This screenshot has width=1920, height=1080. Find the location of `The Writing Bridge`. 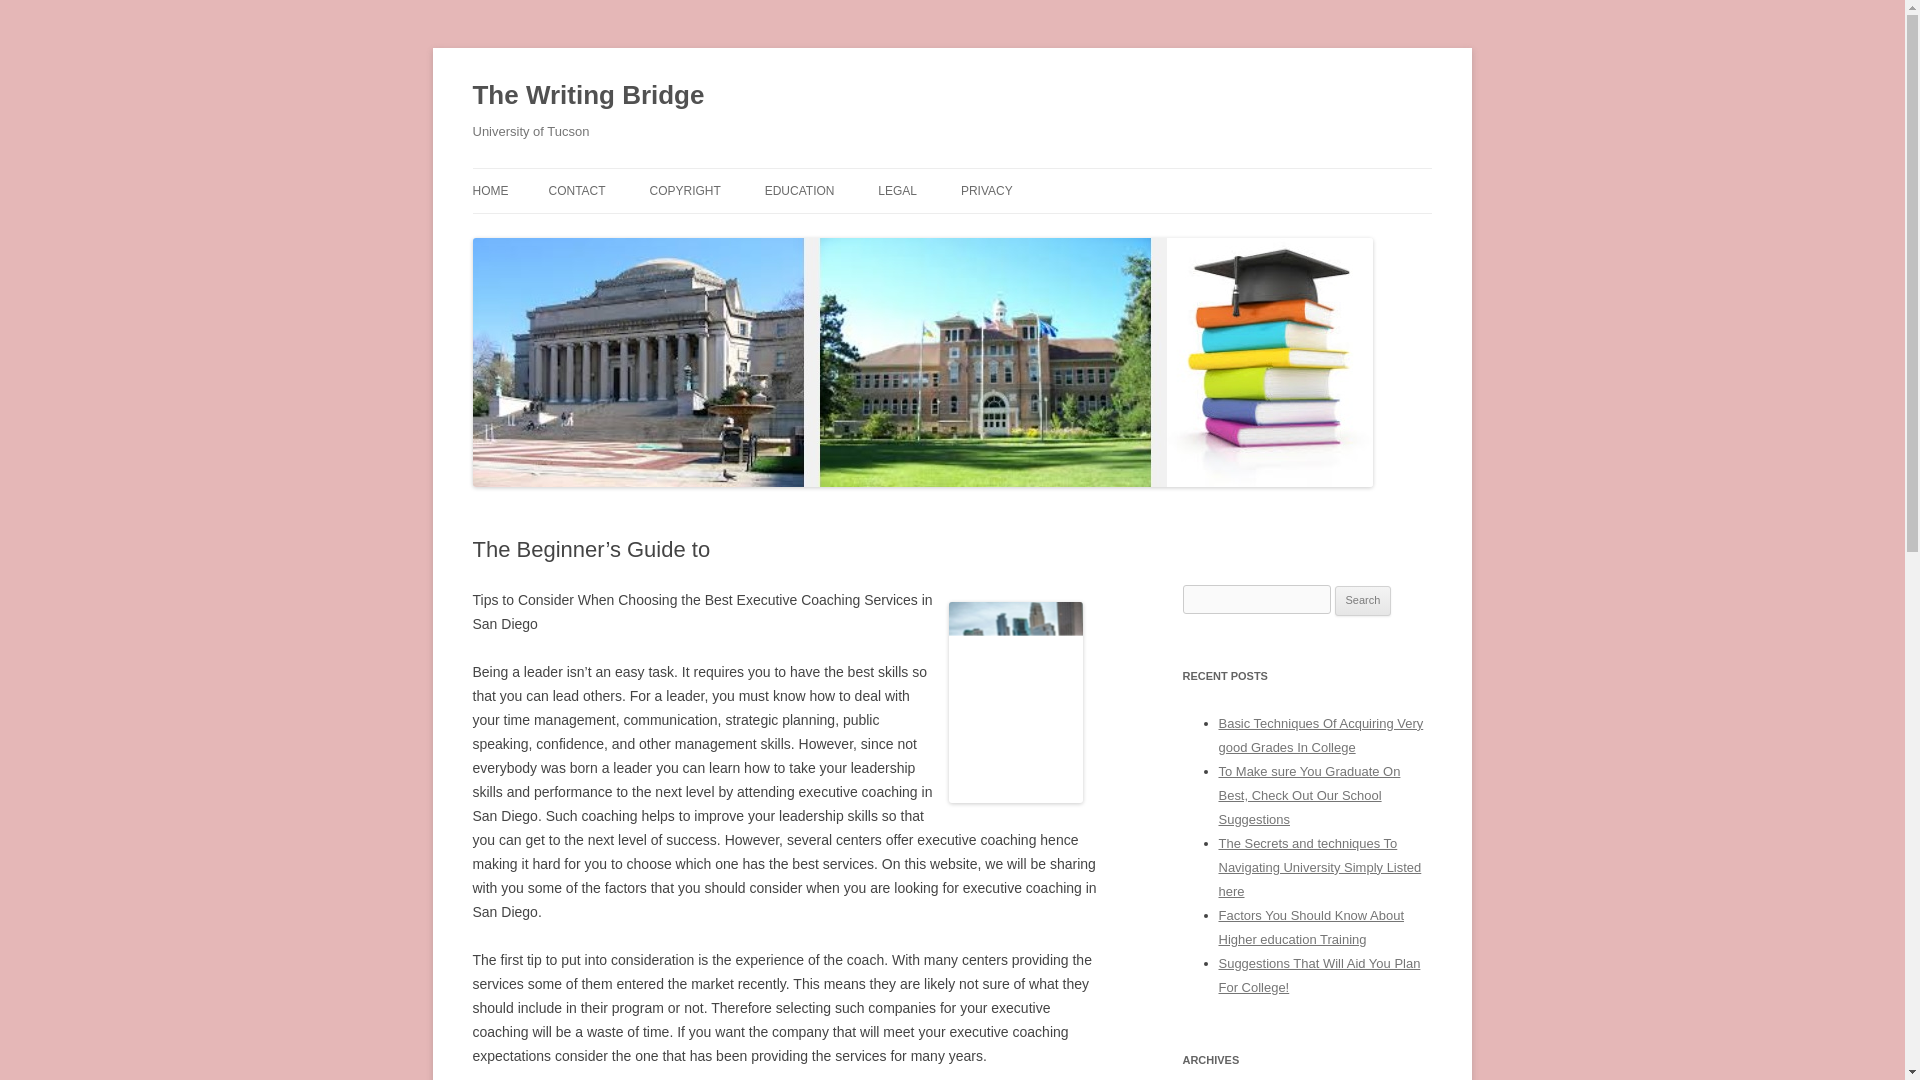

The Writing Bridge is located at coordinates (588, 96).